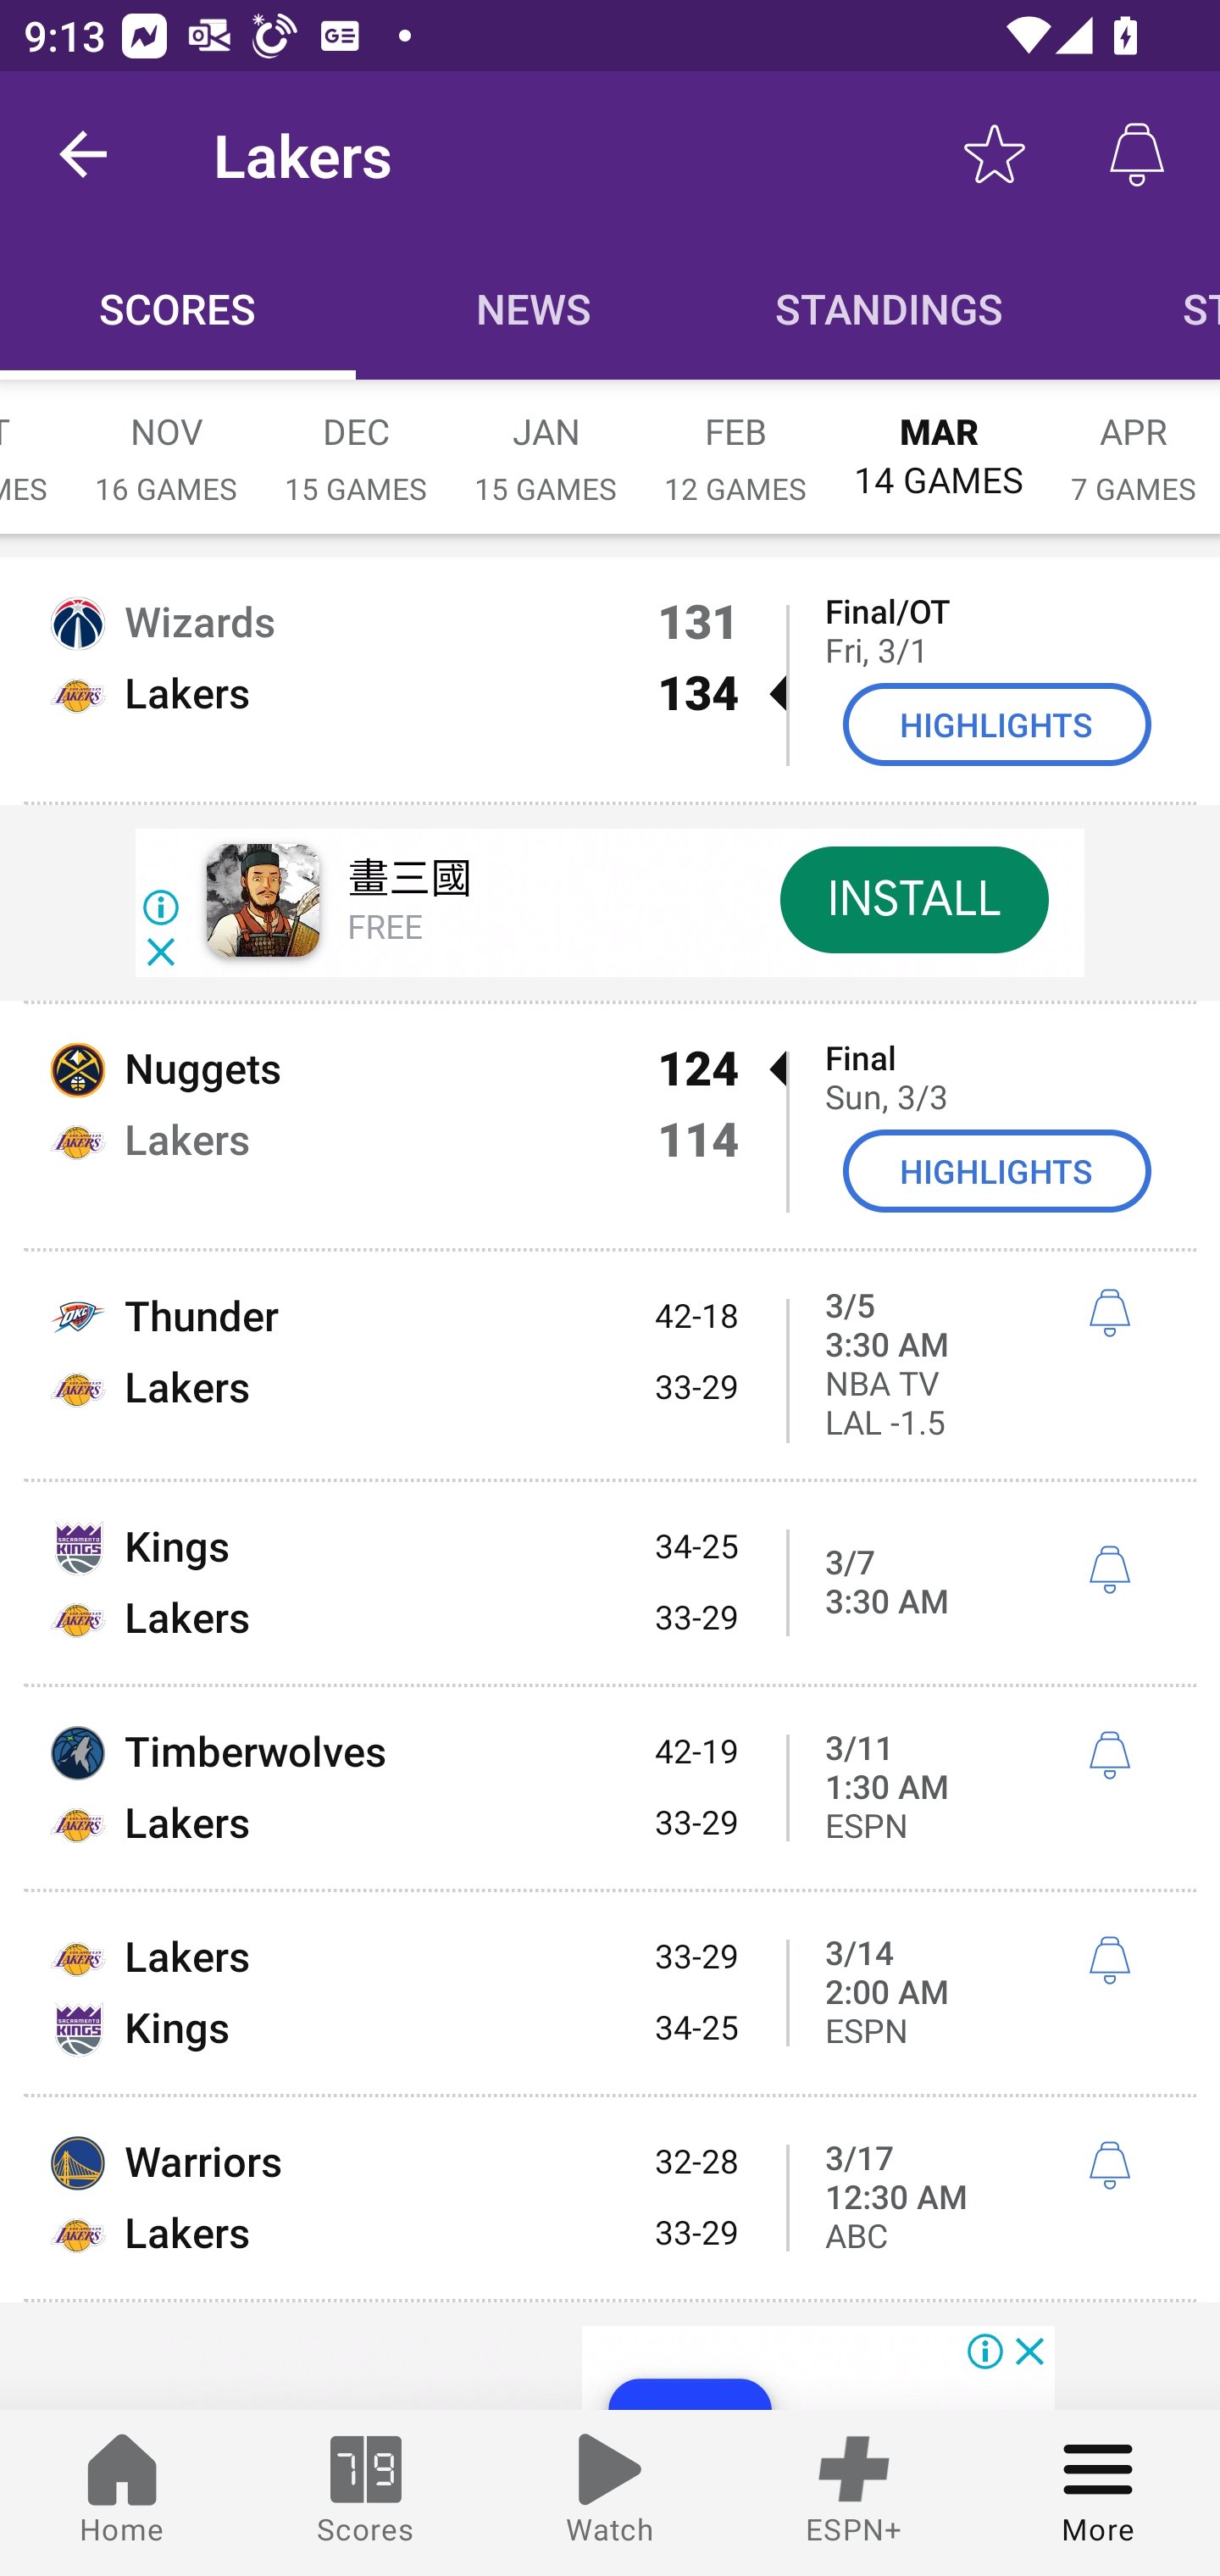 The image size is (1220, 2576). Describe the element at coordinates (546, 441) in the screenshot. I see `JAN 15 GAMES` at that location.